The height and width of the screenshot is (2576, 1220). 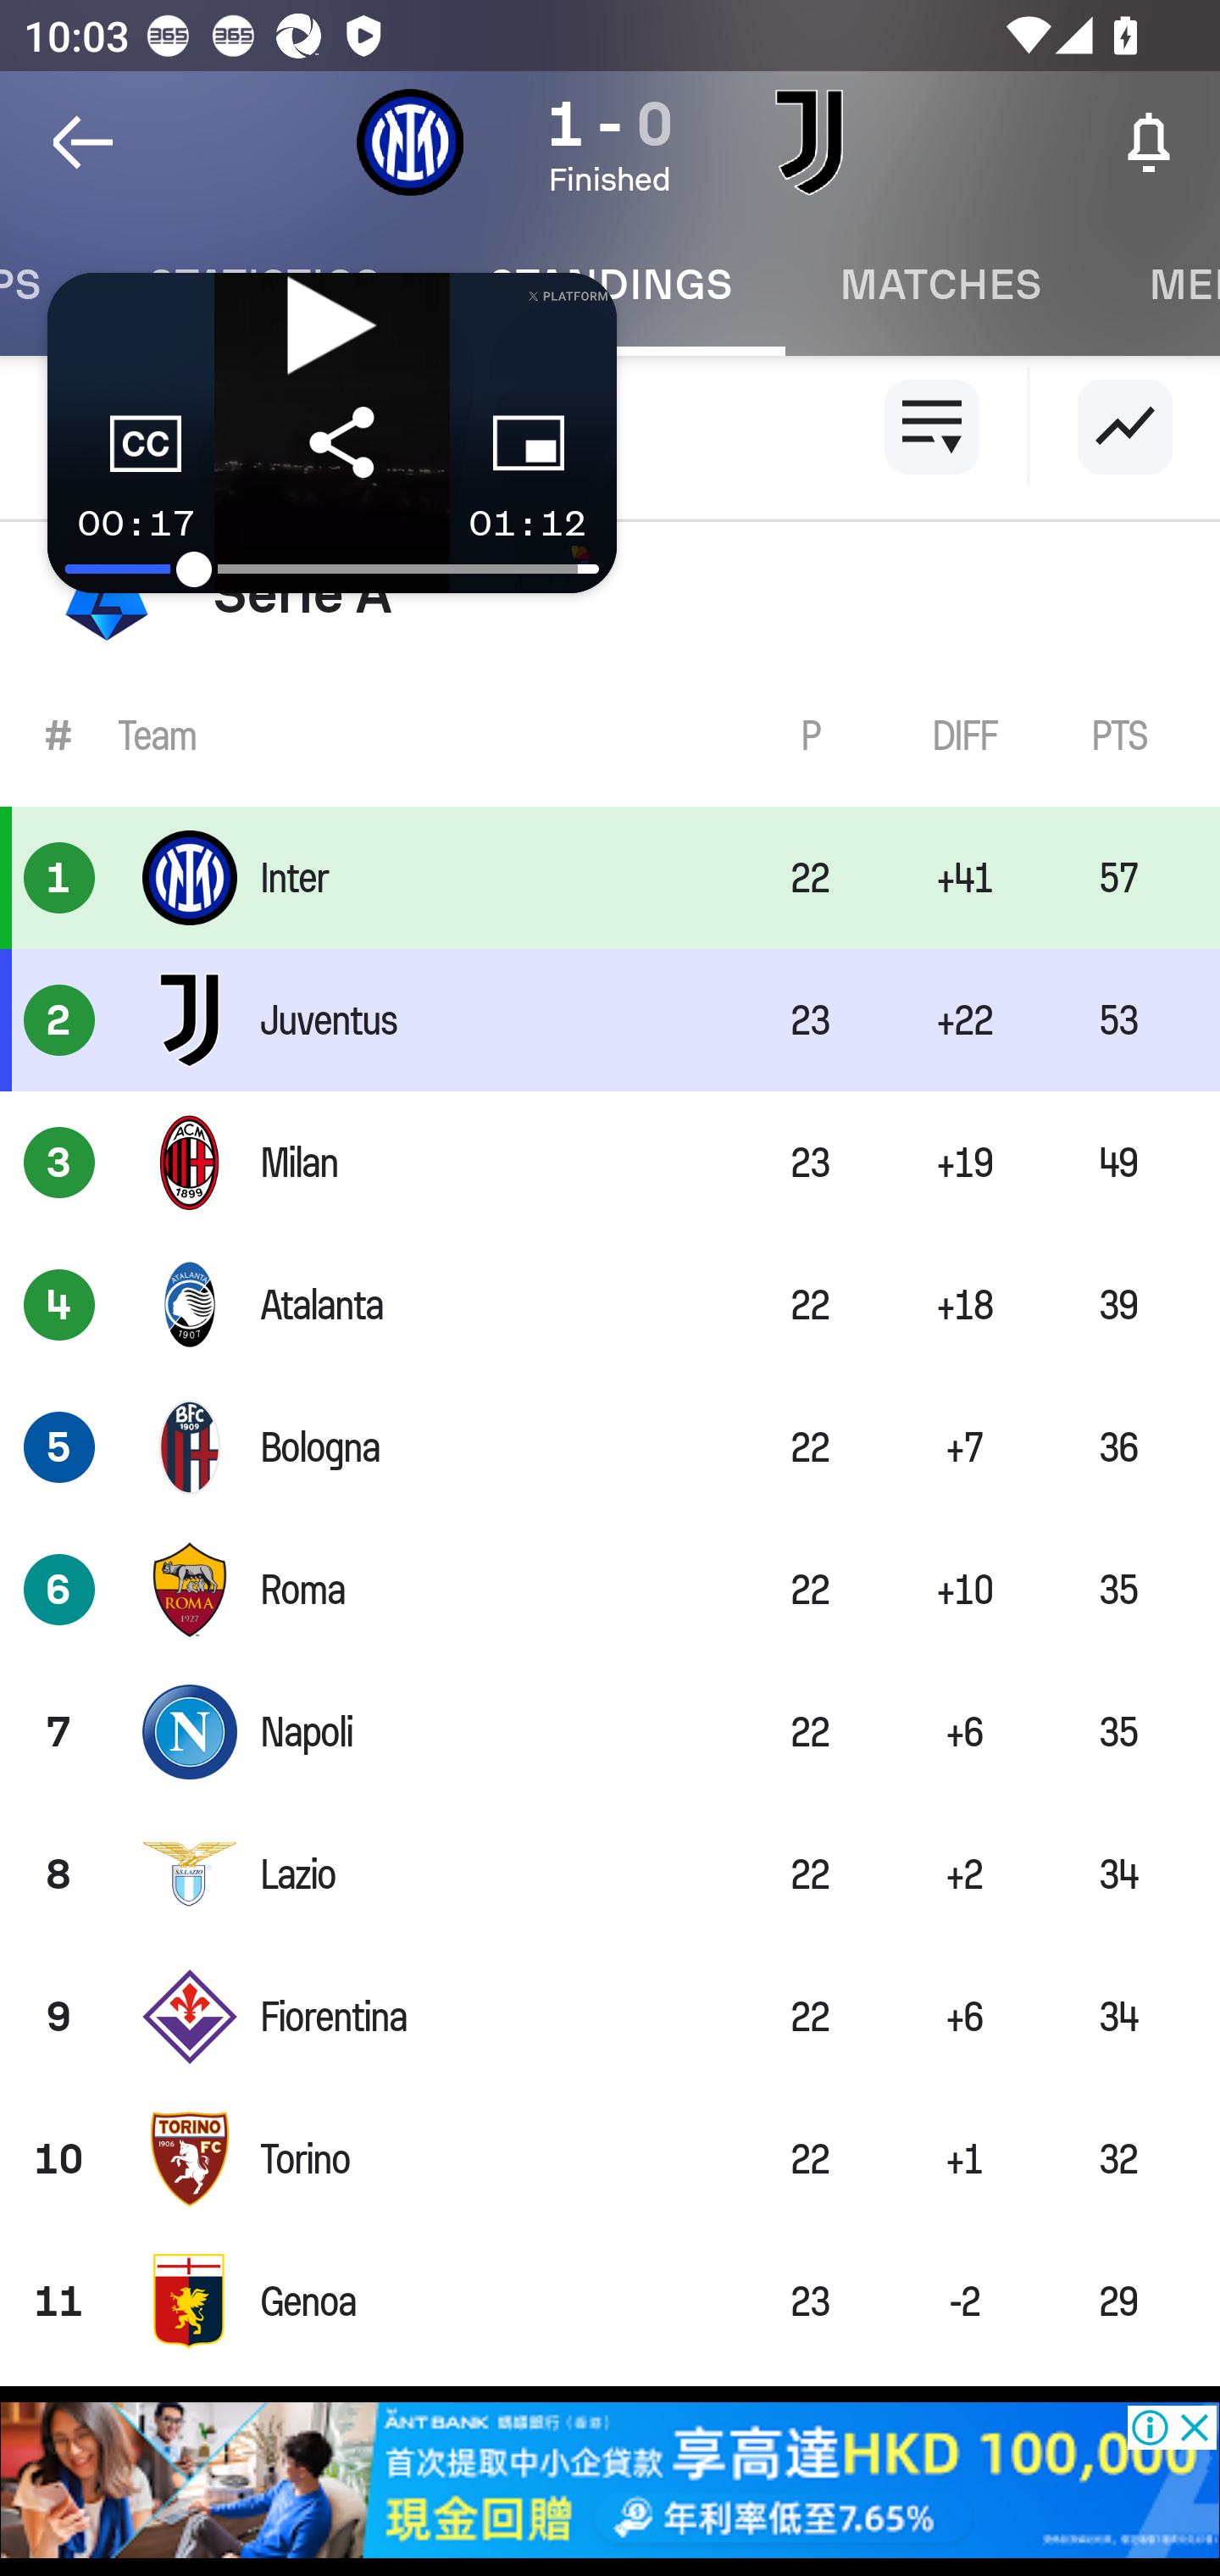 I want to click on 1 Inter 22 +41 57, so click(x=610, y=876).